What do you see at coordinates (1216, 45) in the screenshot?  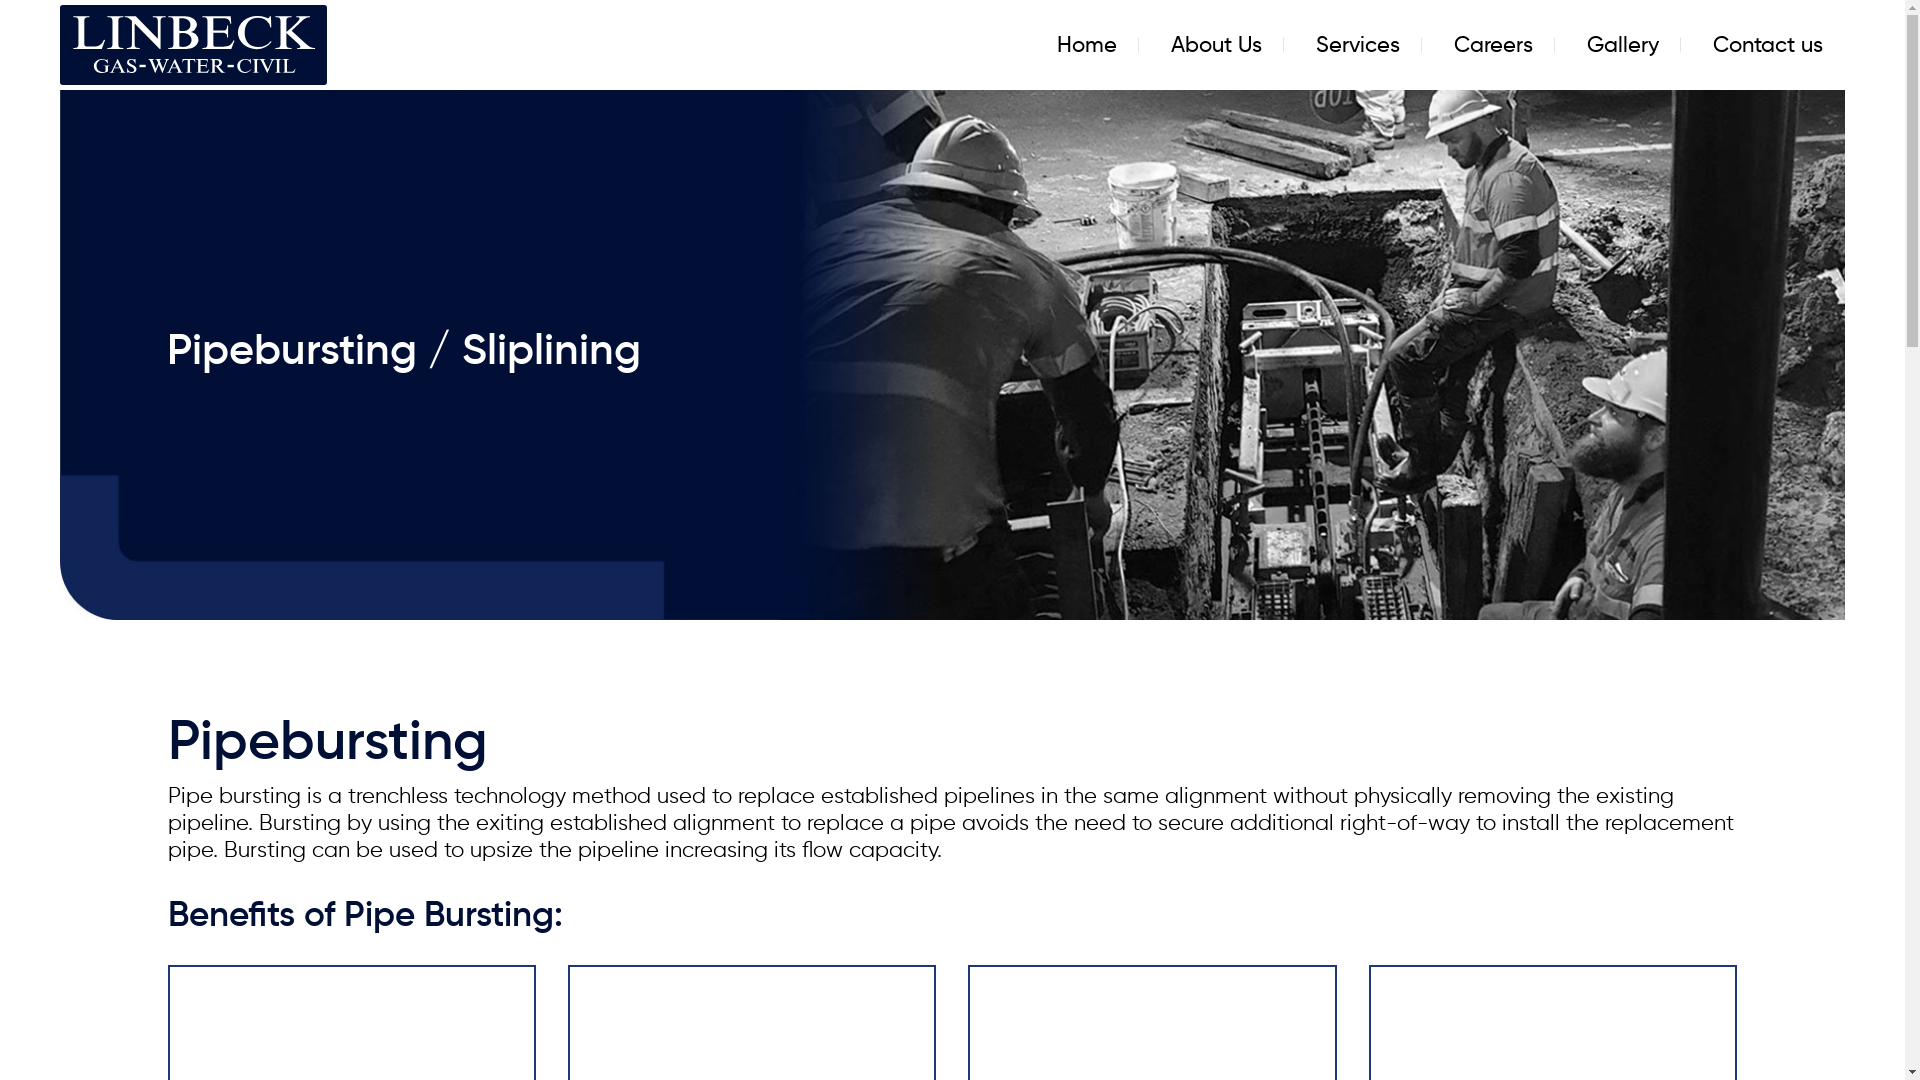 I see `About Us` at bounding box center [1216, 45].